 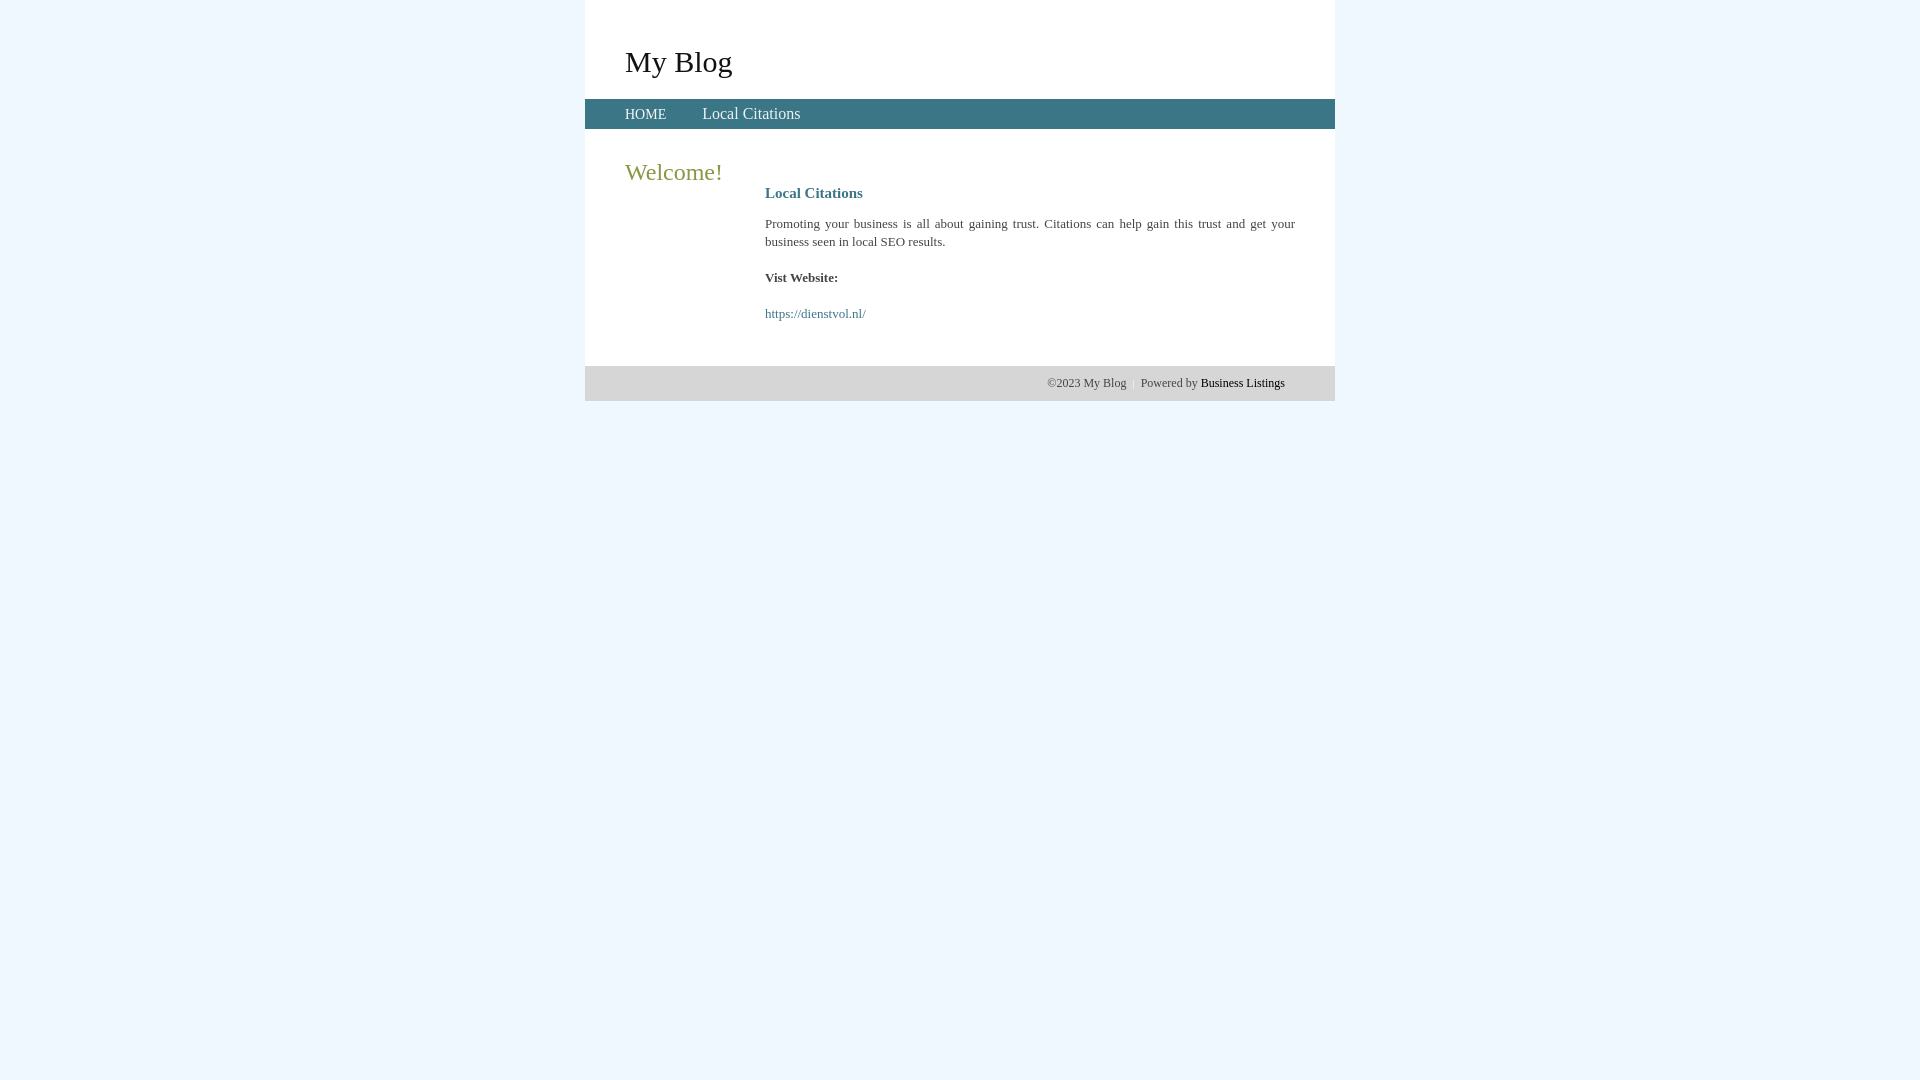 I want to click on HOME, so click(x=646, y=114).